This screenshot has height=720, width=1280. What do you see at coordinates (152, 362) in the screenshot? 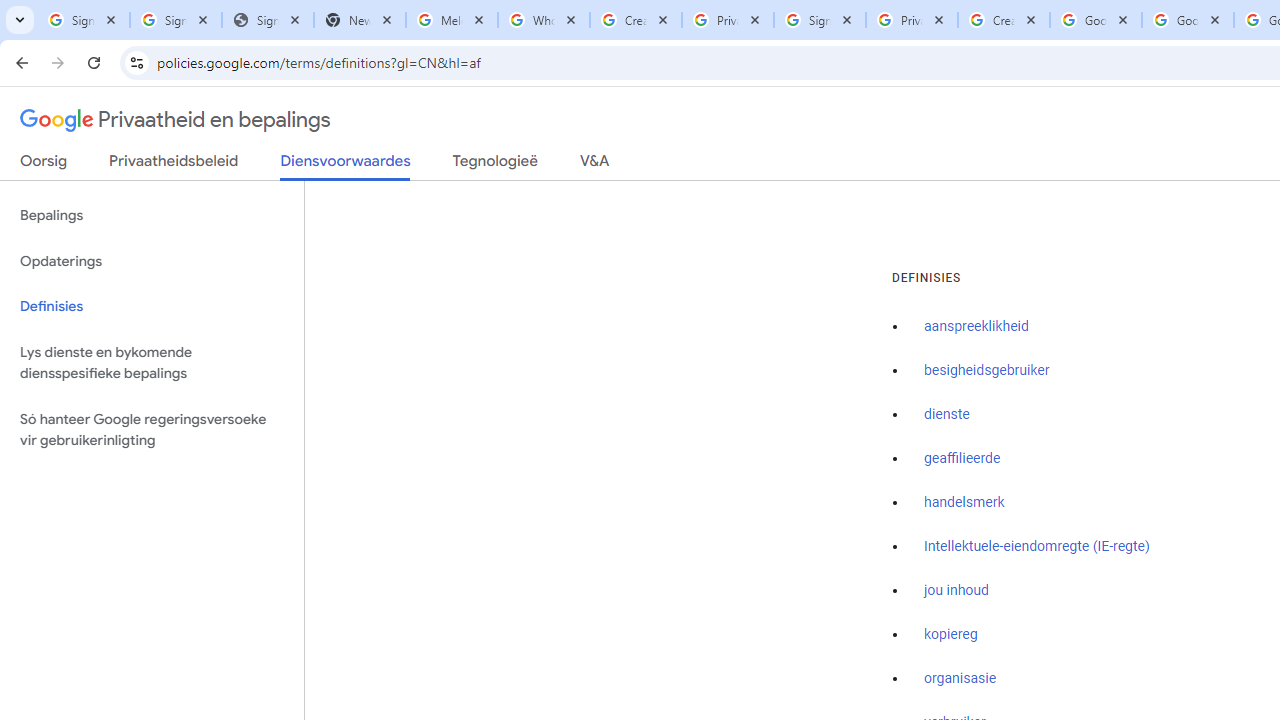
I see `Lys dienste en bykomende diensspesifieke bepalings` at bounding box center [152, 362].